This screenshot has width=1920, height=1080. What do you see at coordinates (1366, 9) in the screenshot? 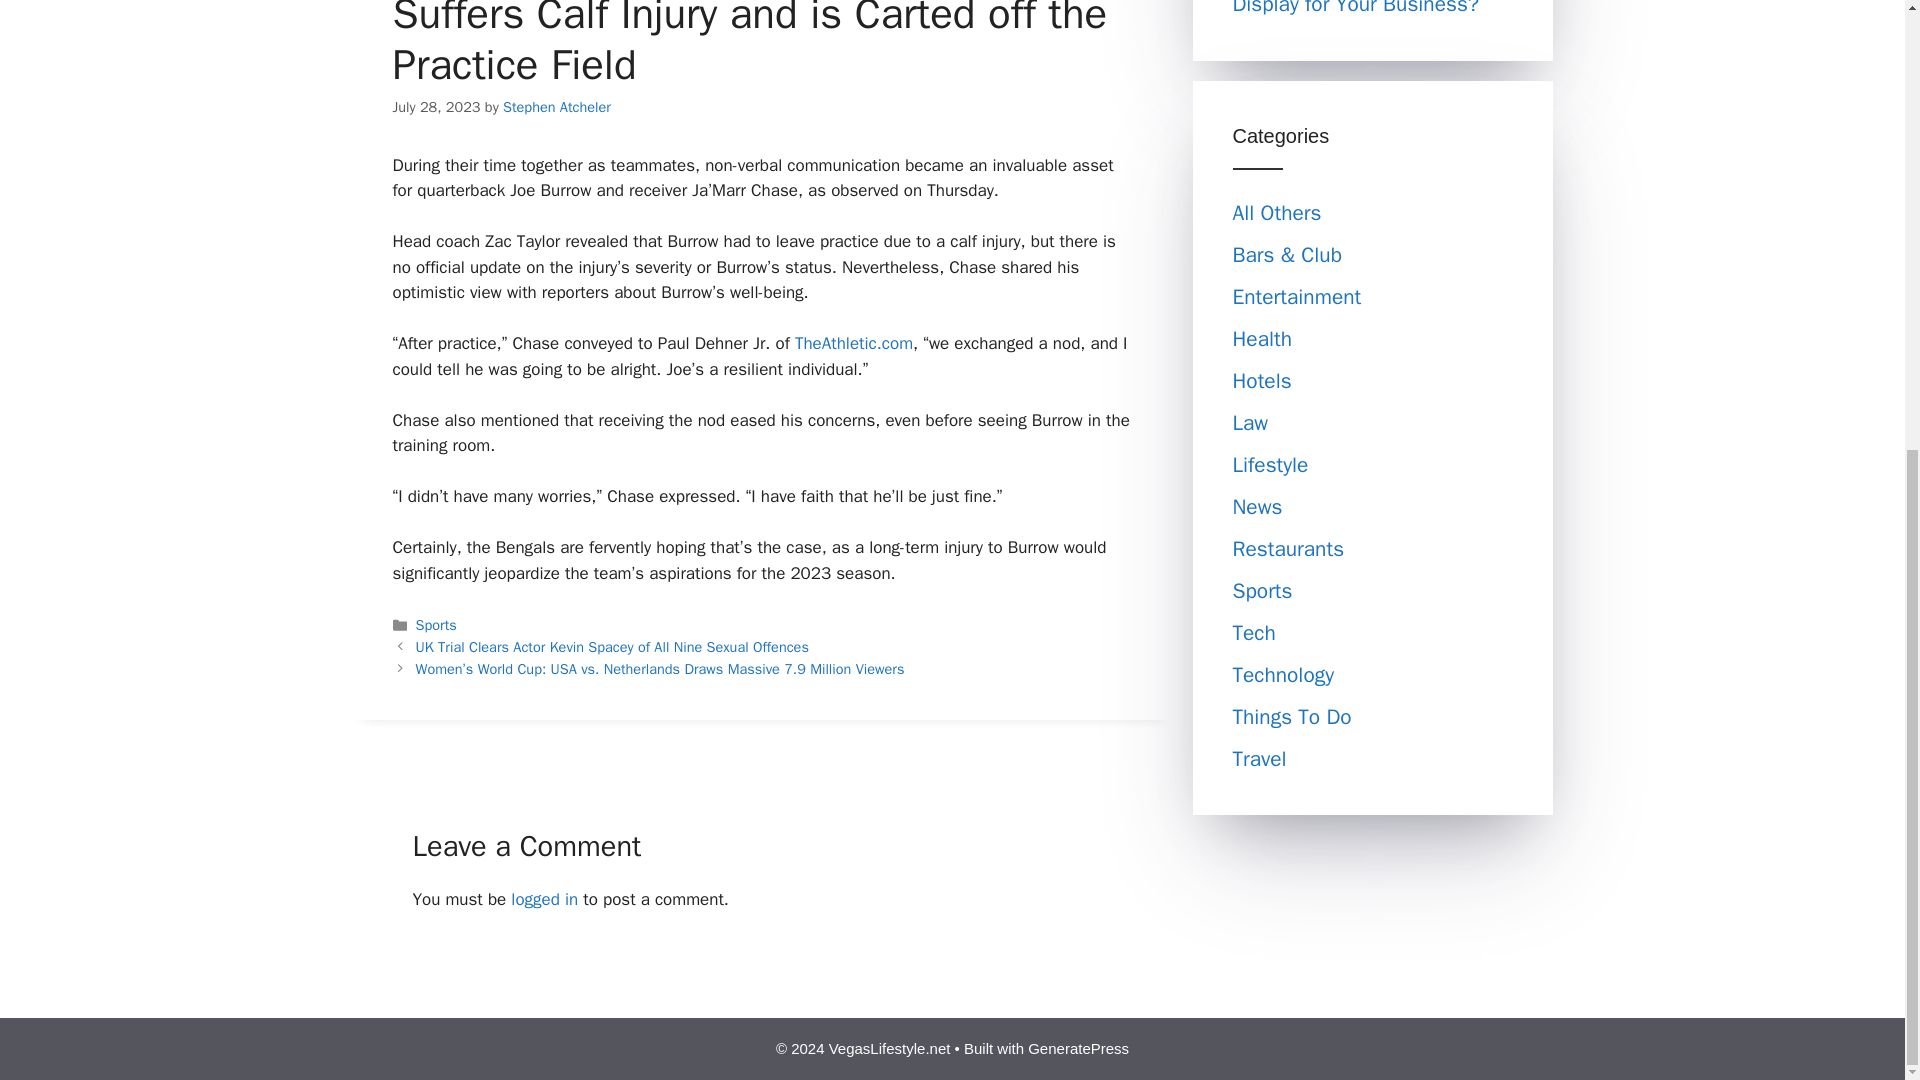
I see `How to Choose the Right LED Display for Your Business?` at bounding box center [1366, 9].